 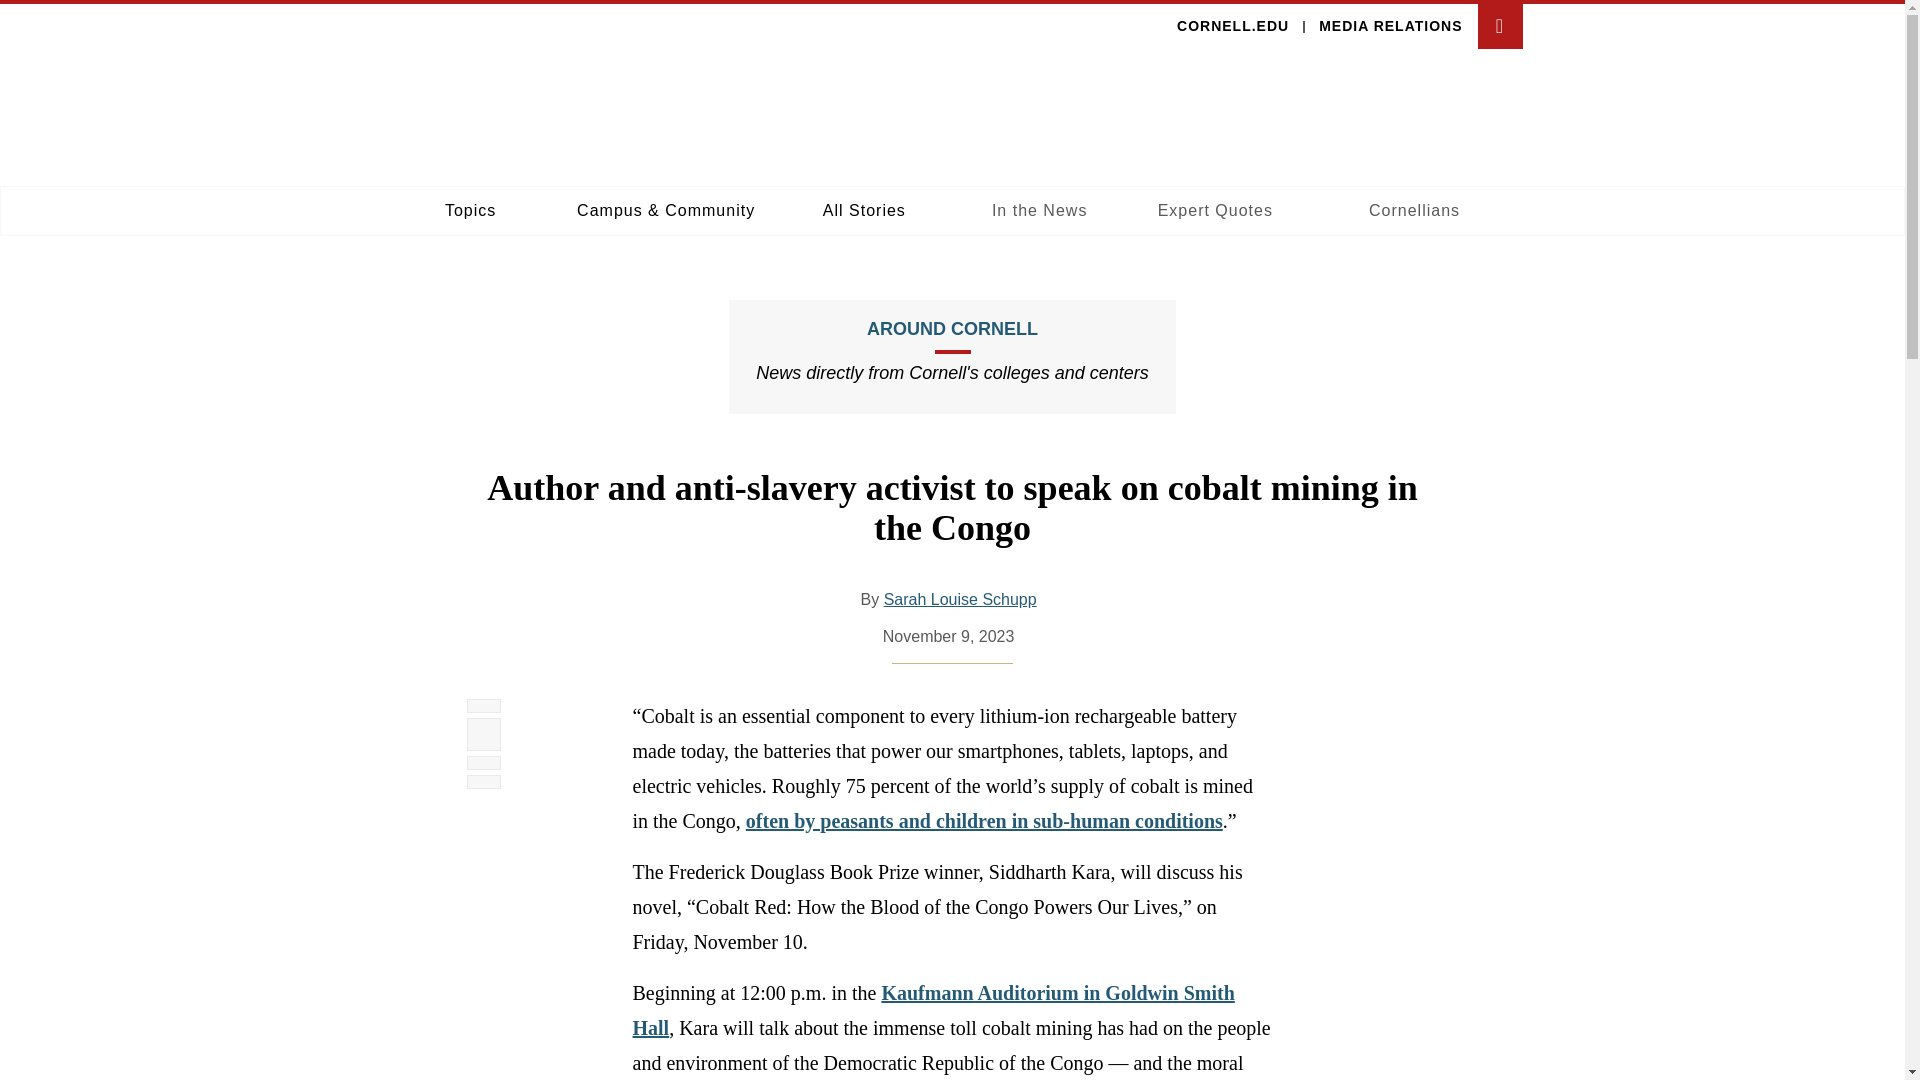 What do you see at coordinates (864, 210) in the screenshot?
I see `All Stories` at bounding box center [864, 210].